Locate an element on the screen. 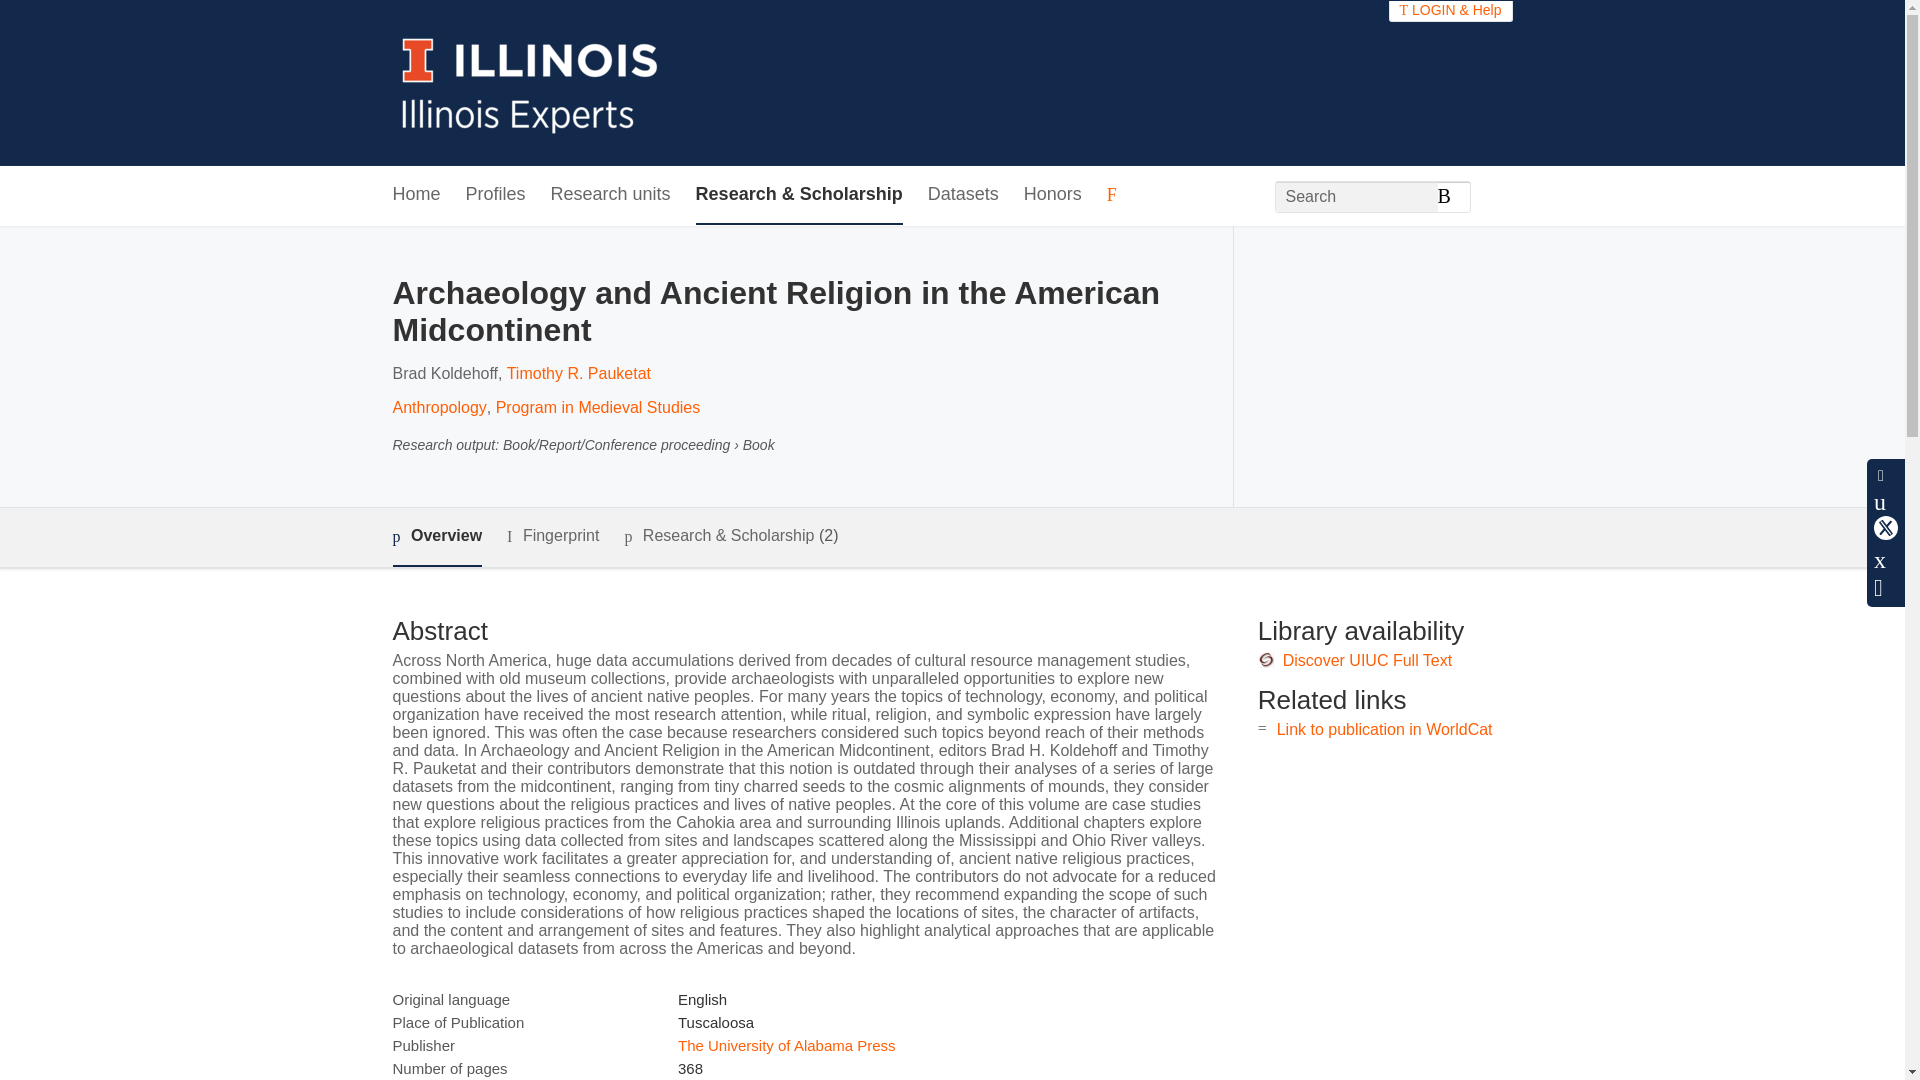 The width and height of the screenshot is (1920, 1080). Anthropology is located at coordinates (438, 406).